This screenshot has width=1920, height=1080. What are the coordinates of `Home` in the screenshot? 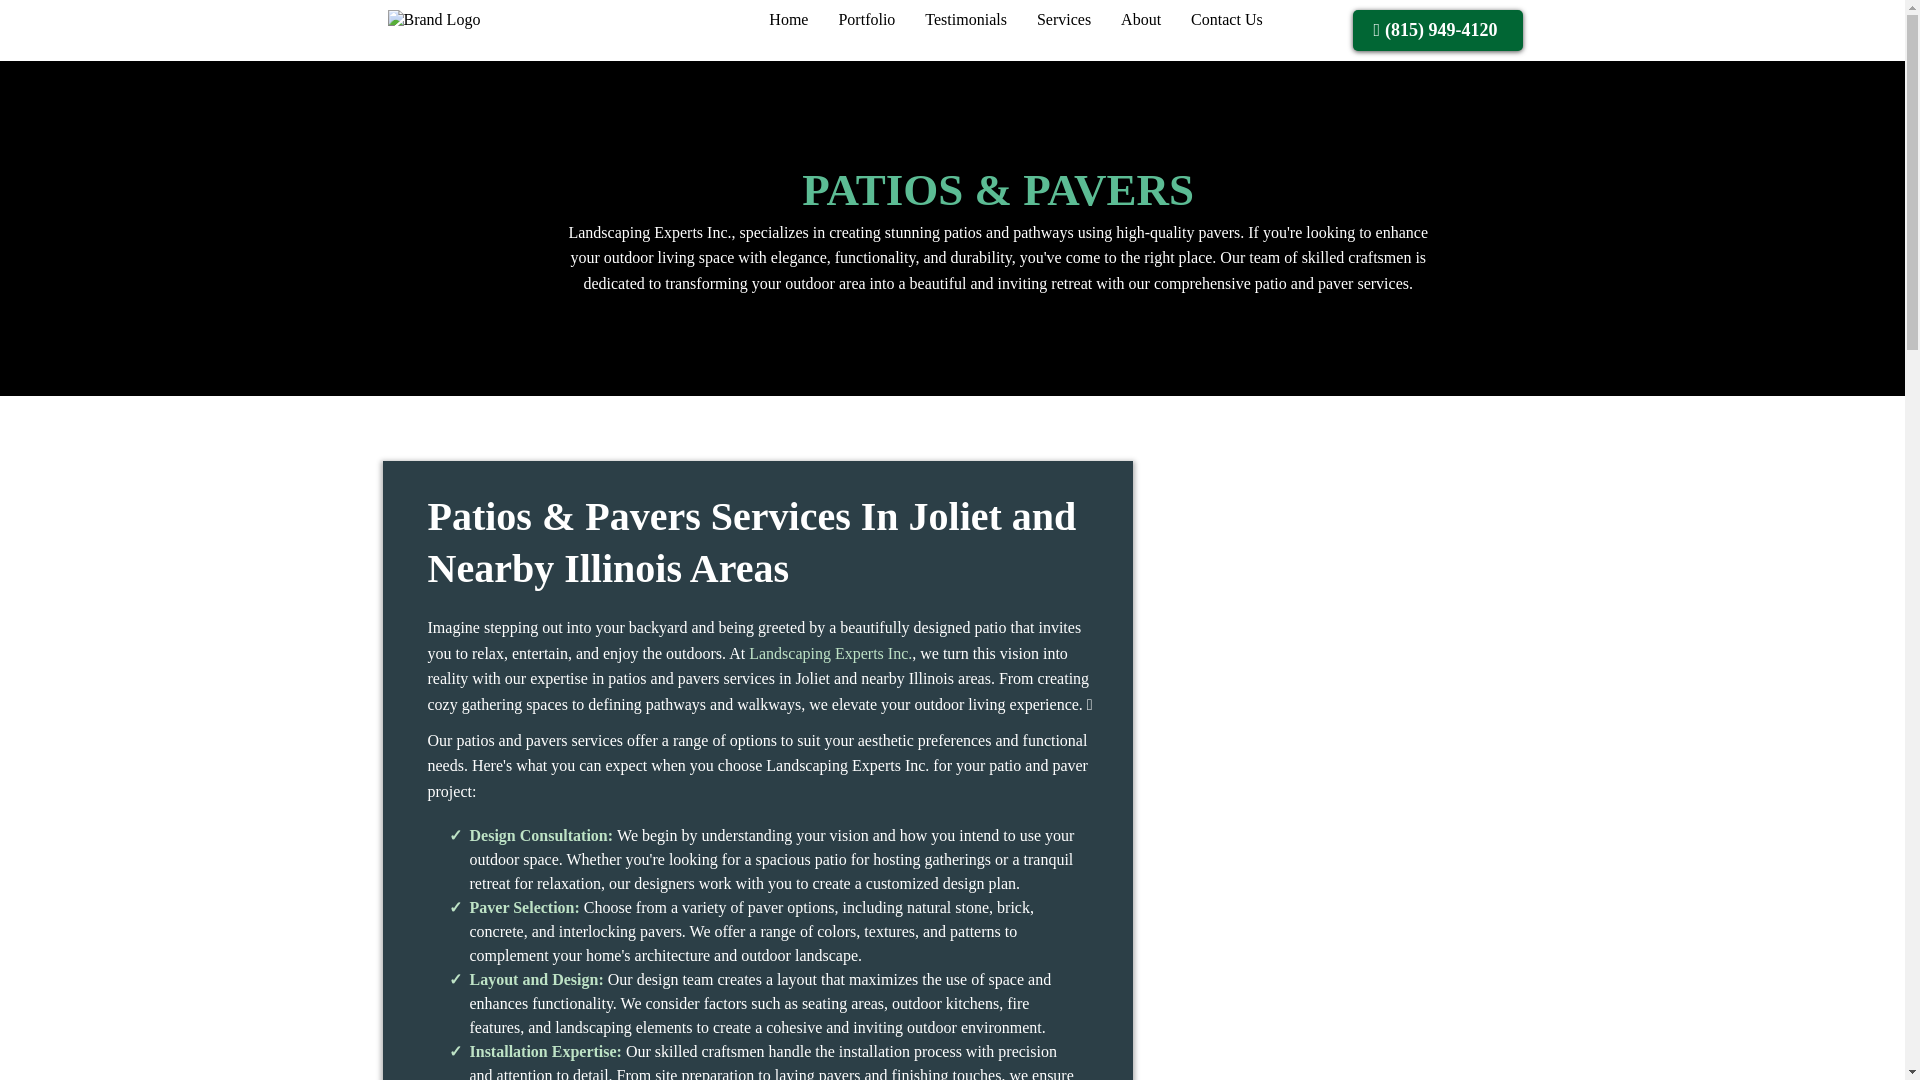 It's located at (788, 20).